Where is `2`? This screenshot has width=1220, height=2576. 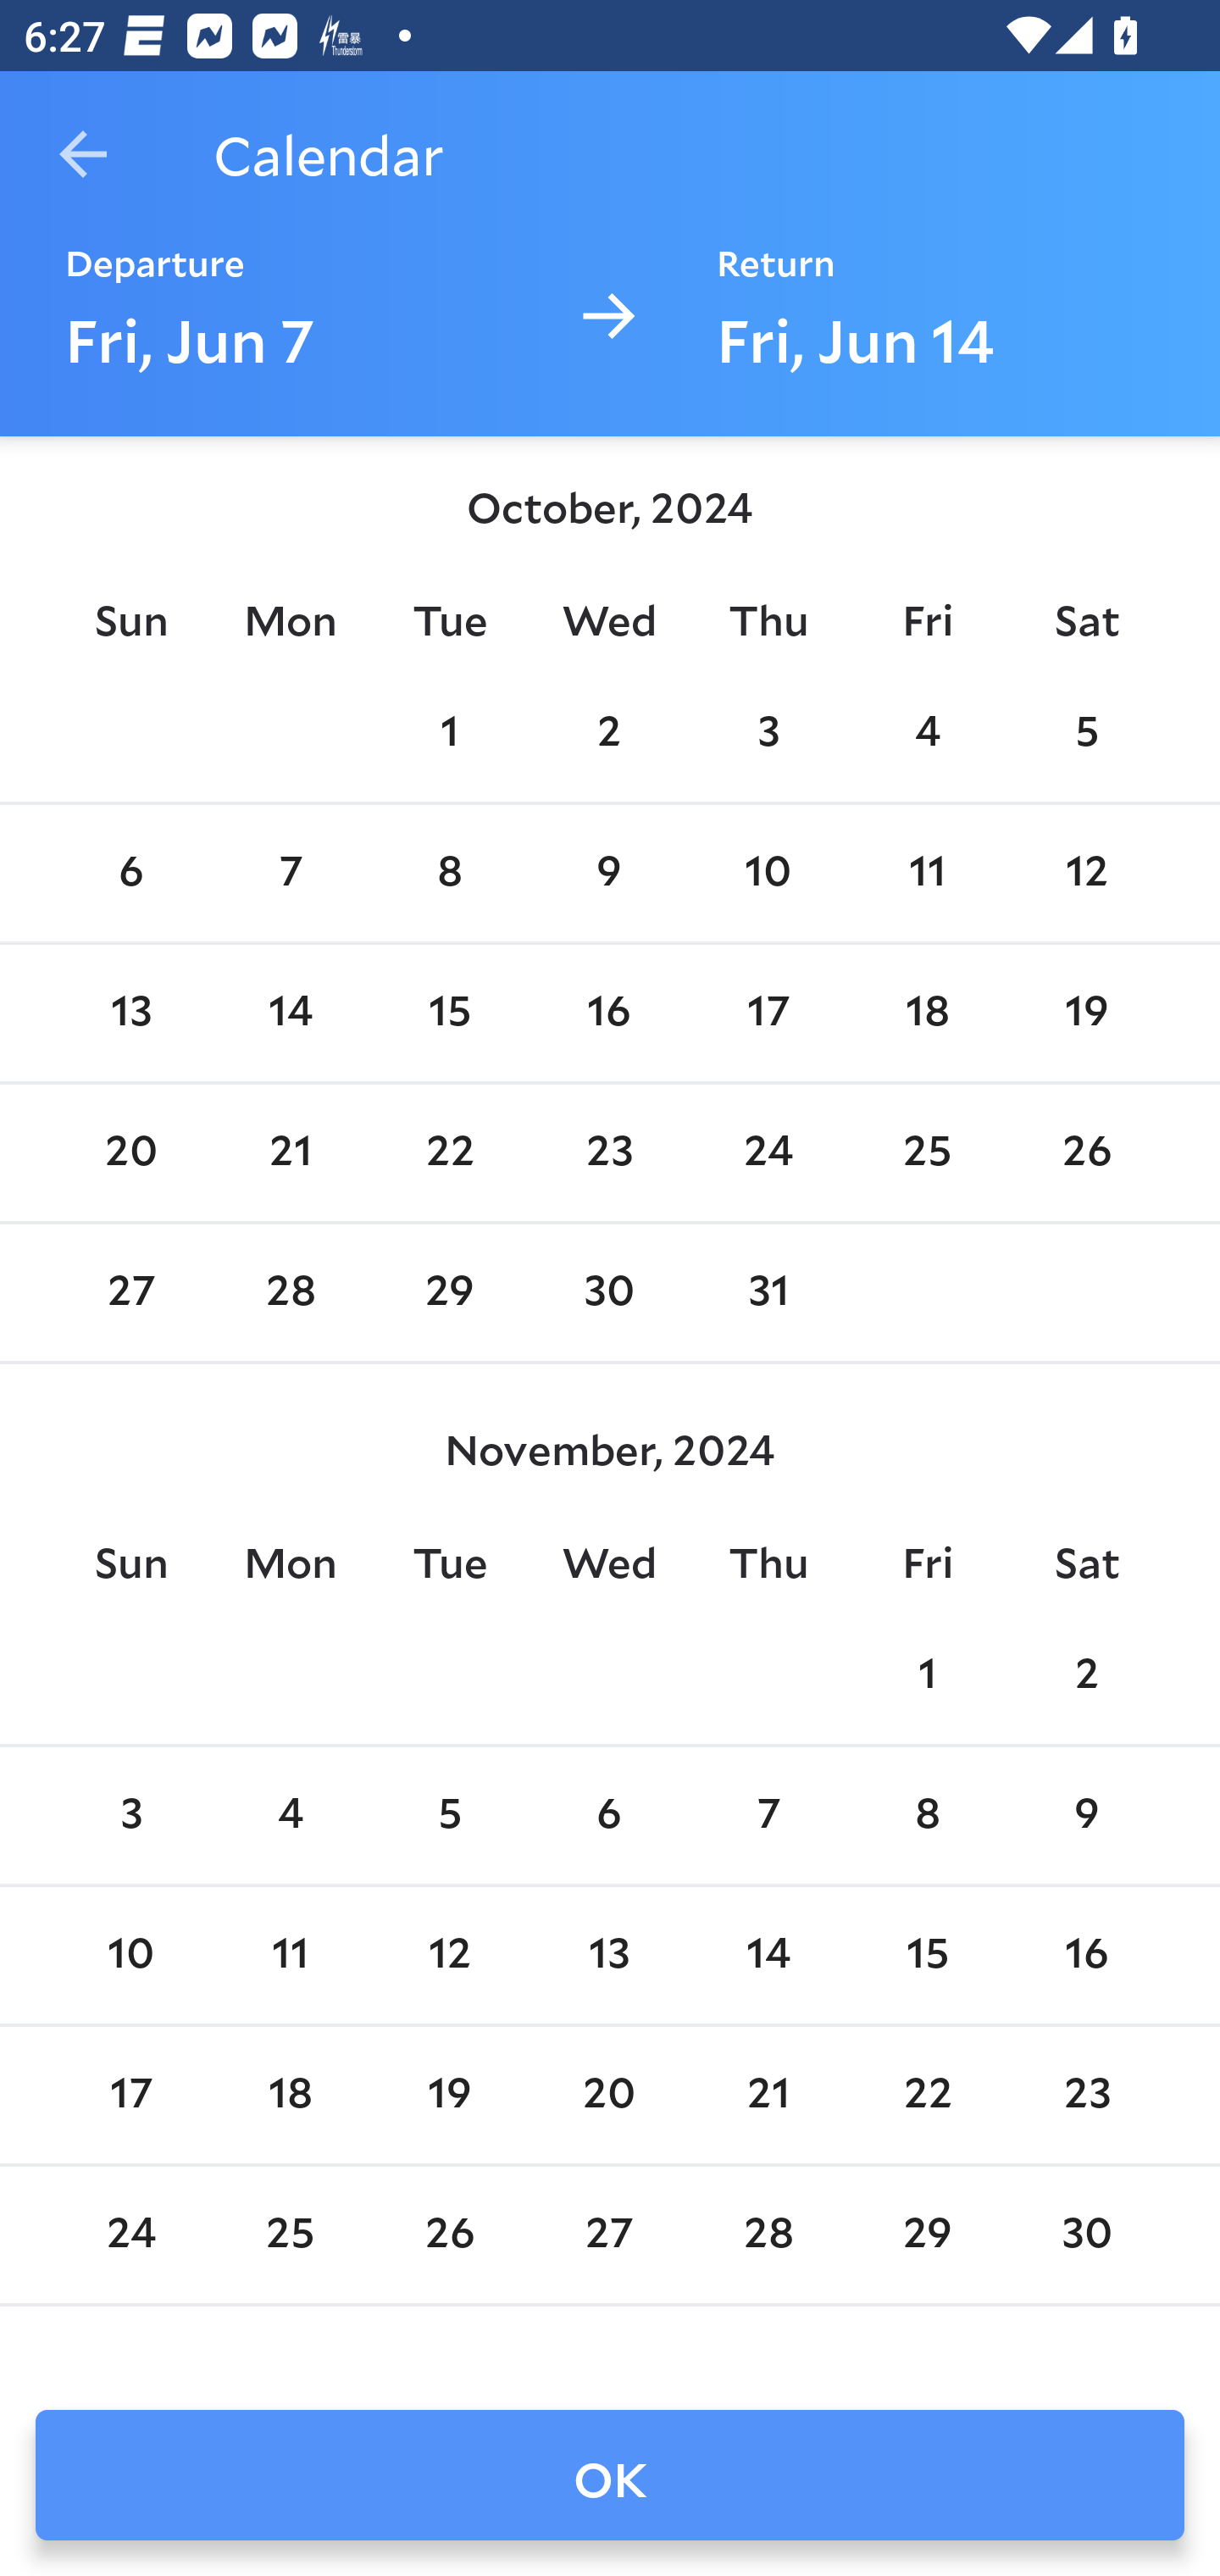
2 is located at coordinates (609, 734).